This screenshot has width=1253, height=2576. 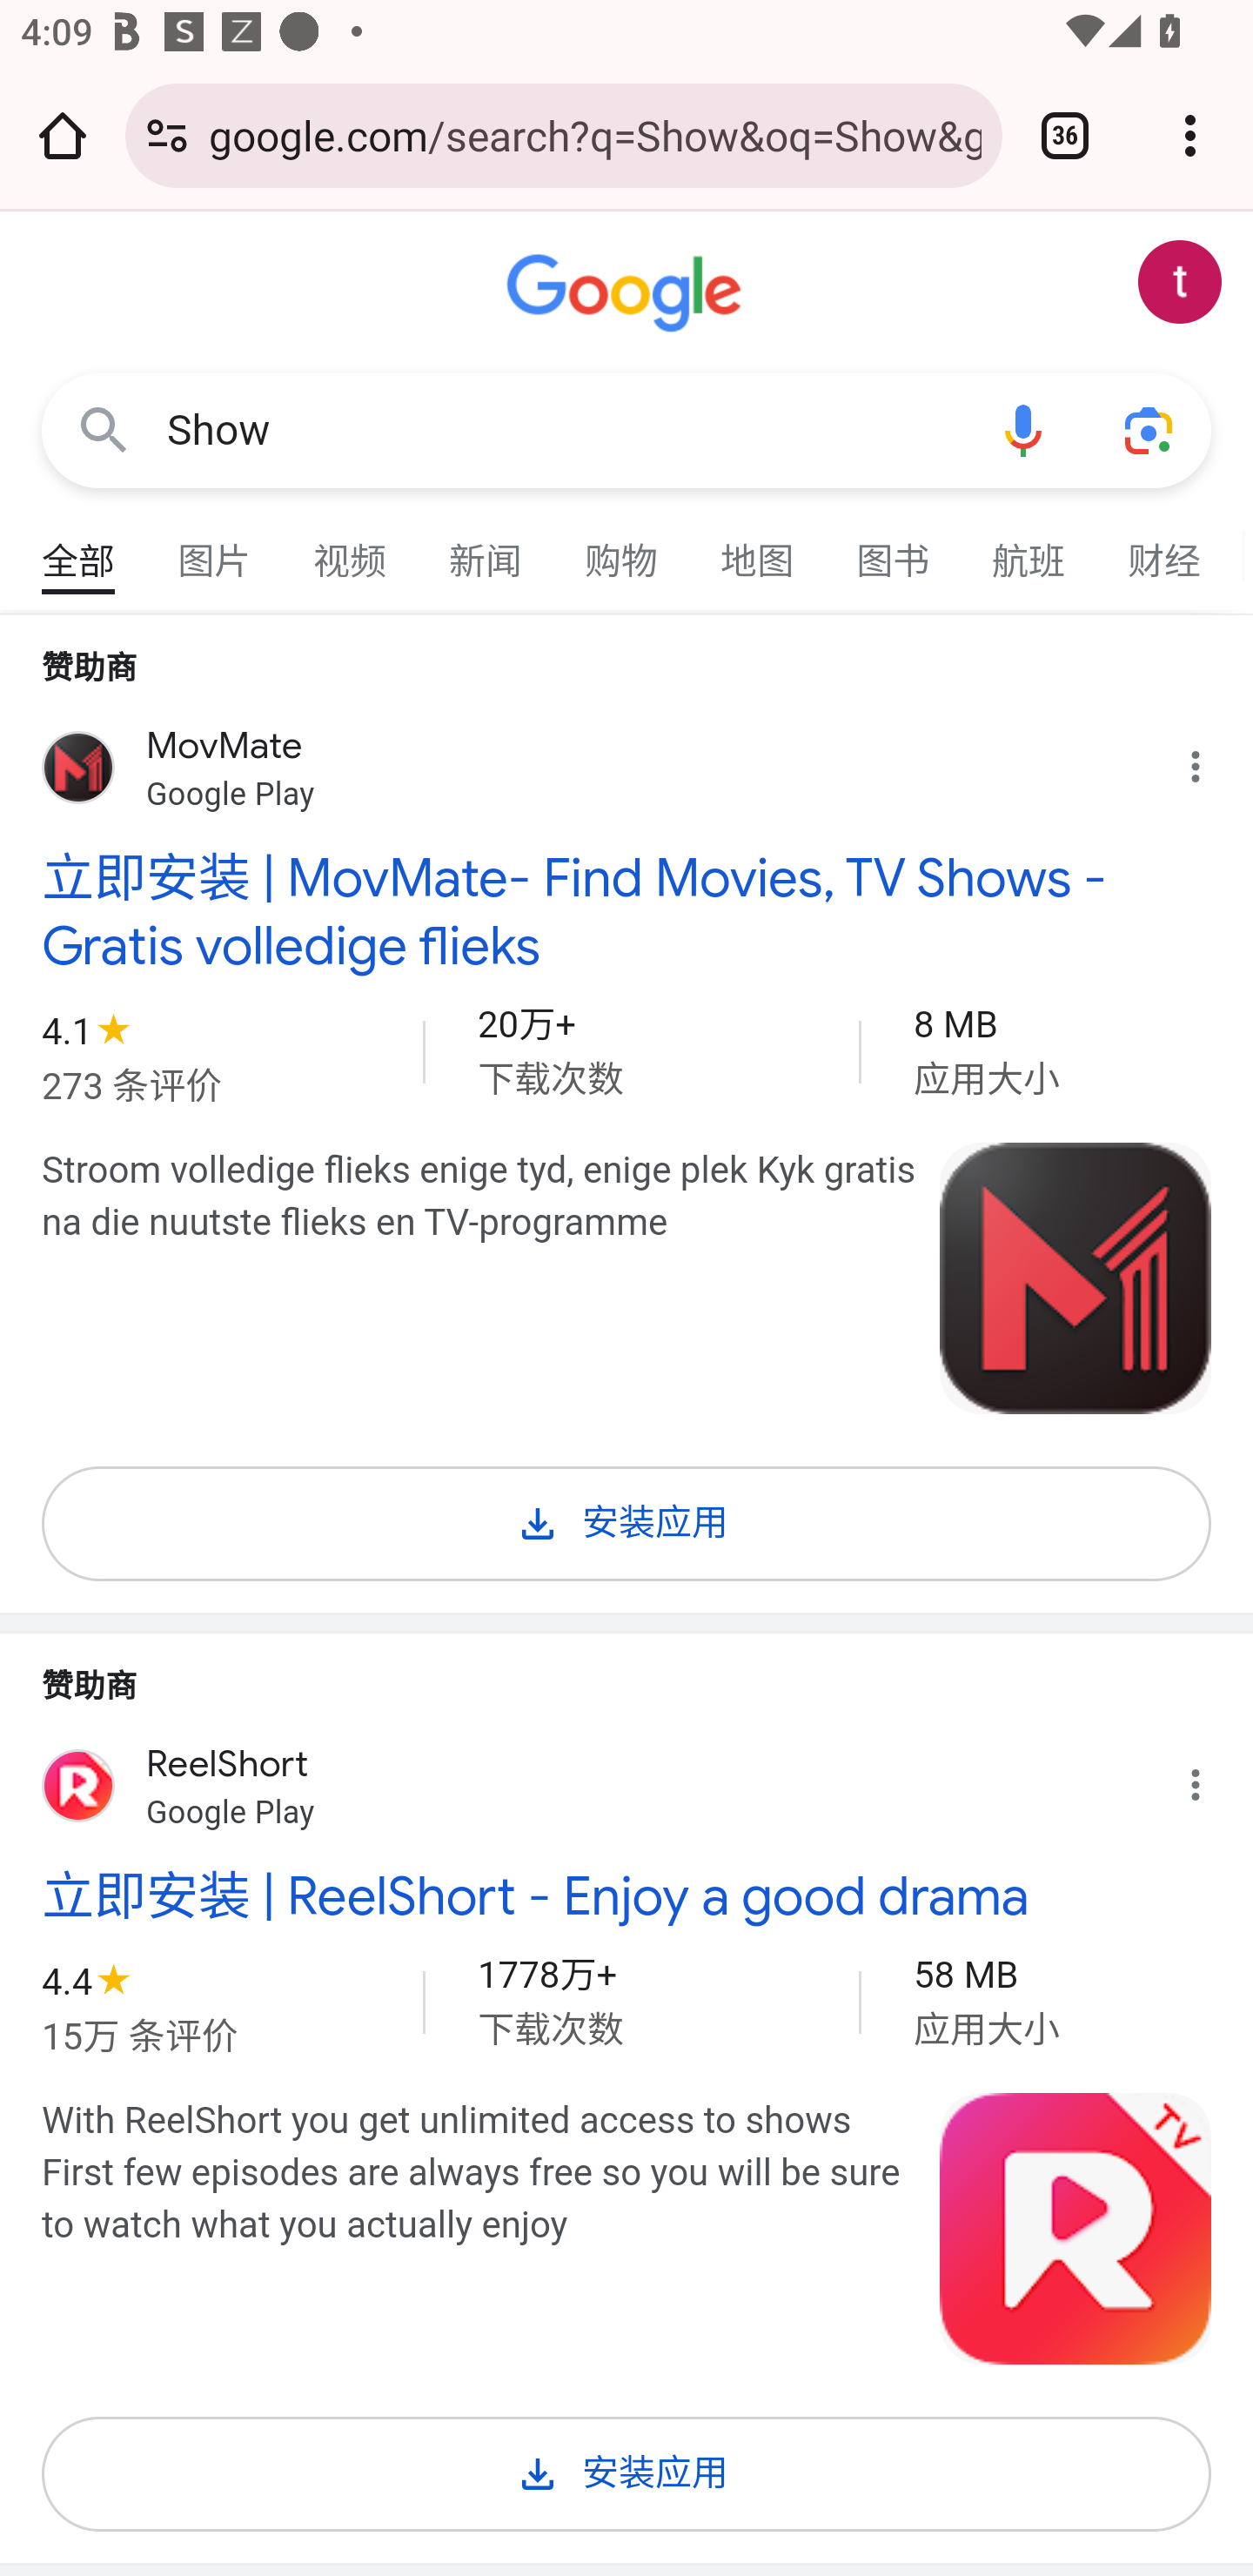 I want to click on 财经, so click(x=1165, y=548).